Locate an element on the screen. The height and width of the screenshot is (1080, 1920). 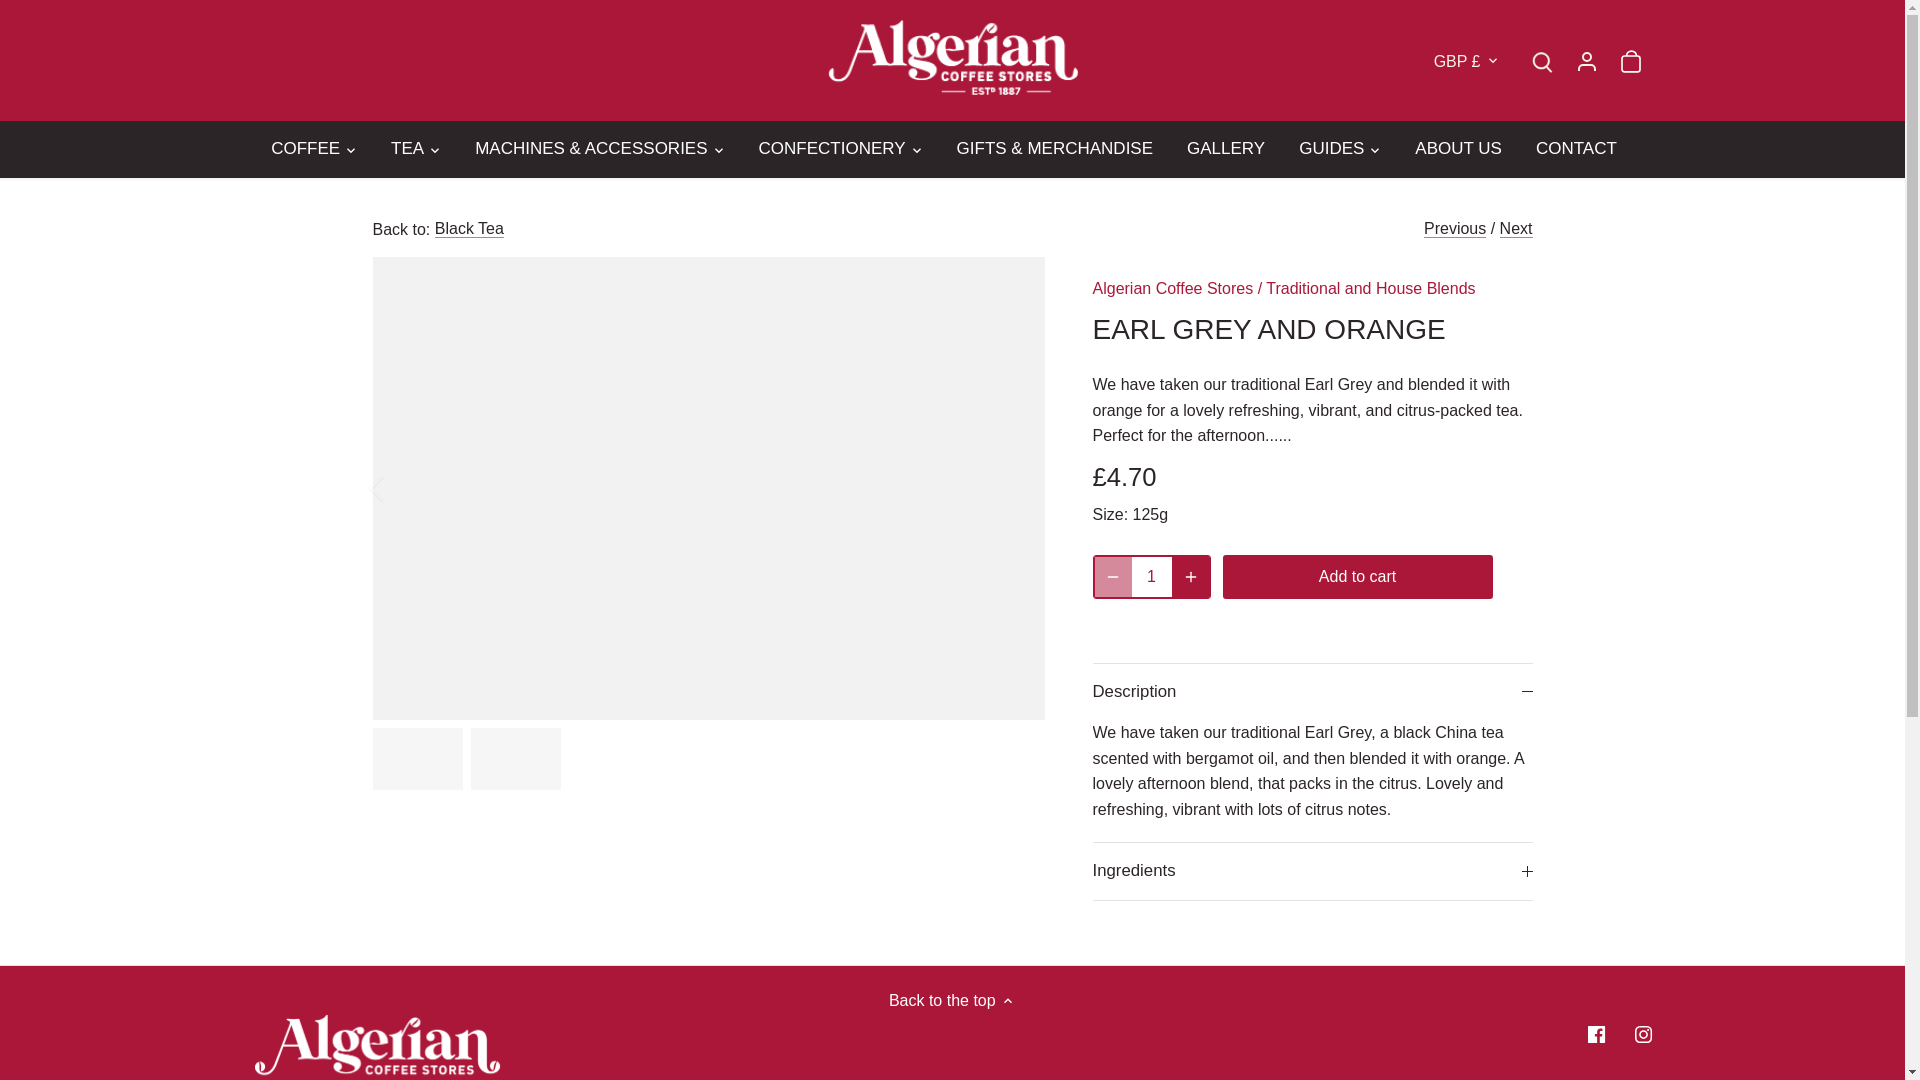
Instagram is located at coordinates (1643, 1034).